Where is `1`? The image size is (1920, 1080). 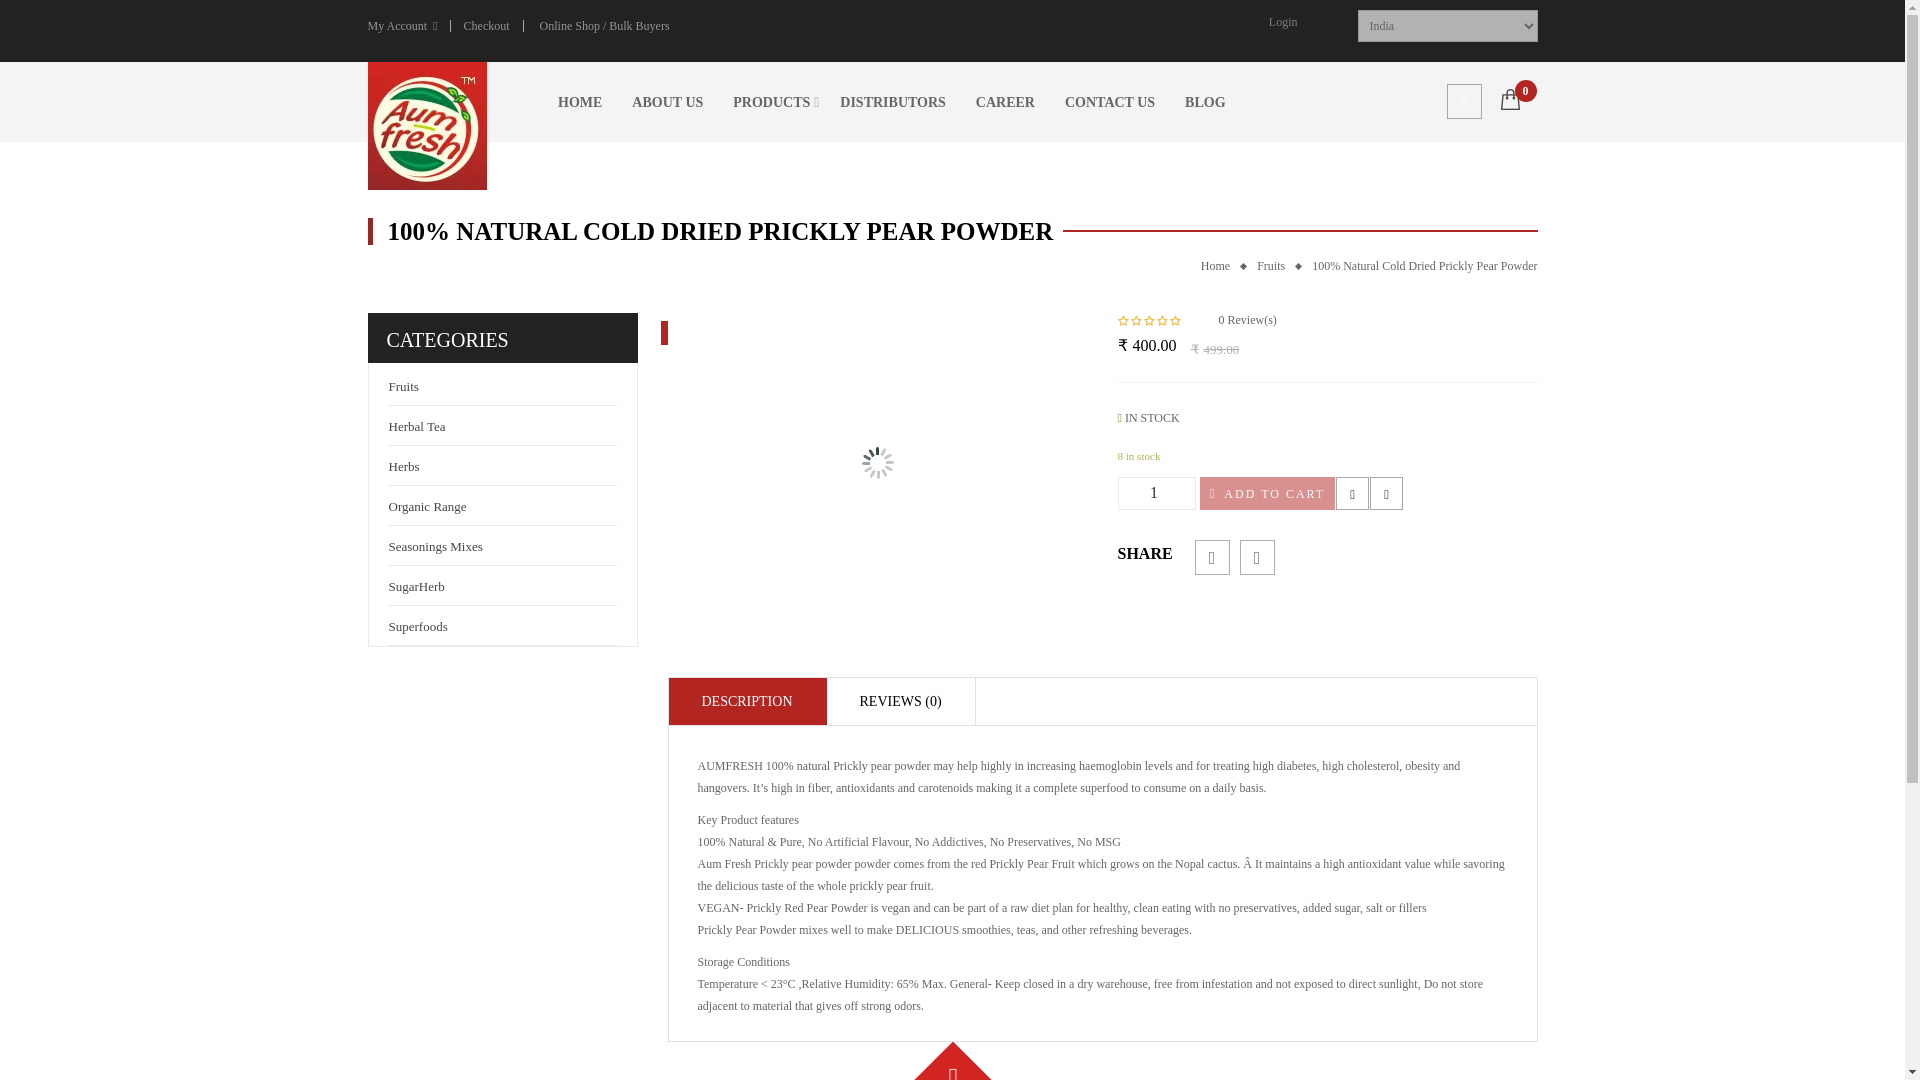
1 is located at coordinates (1157, 493).